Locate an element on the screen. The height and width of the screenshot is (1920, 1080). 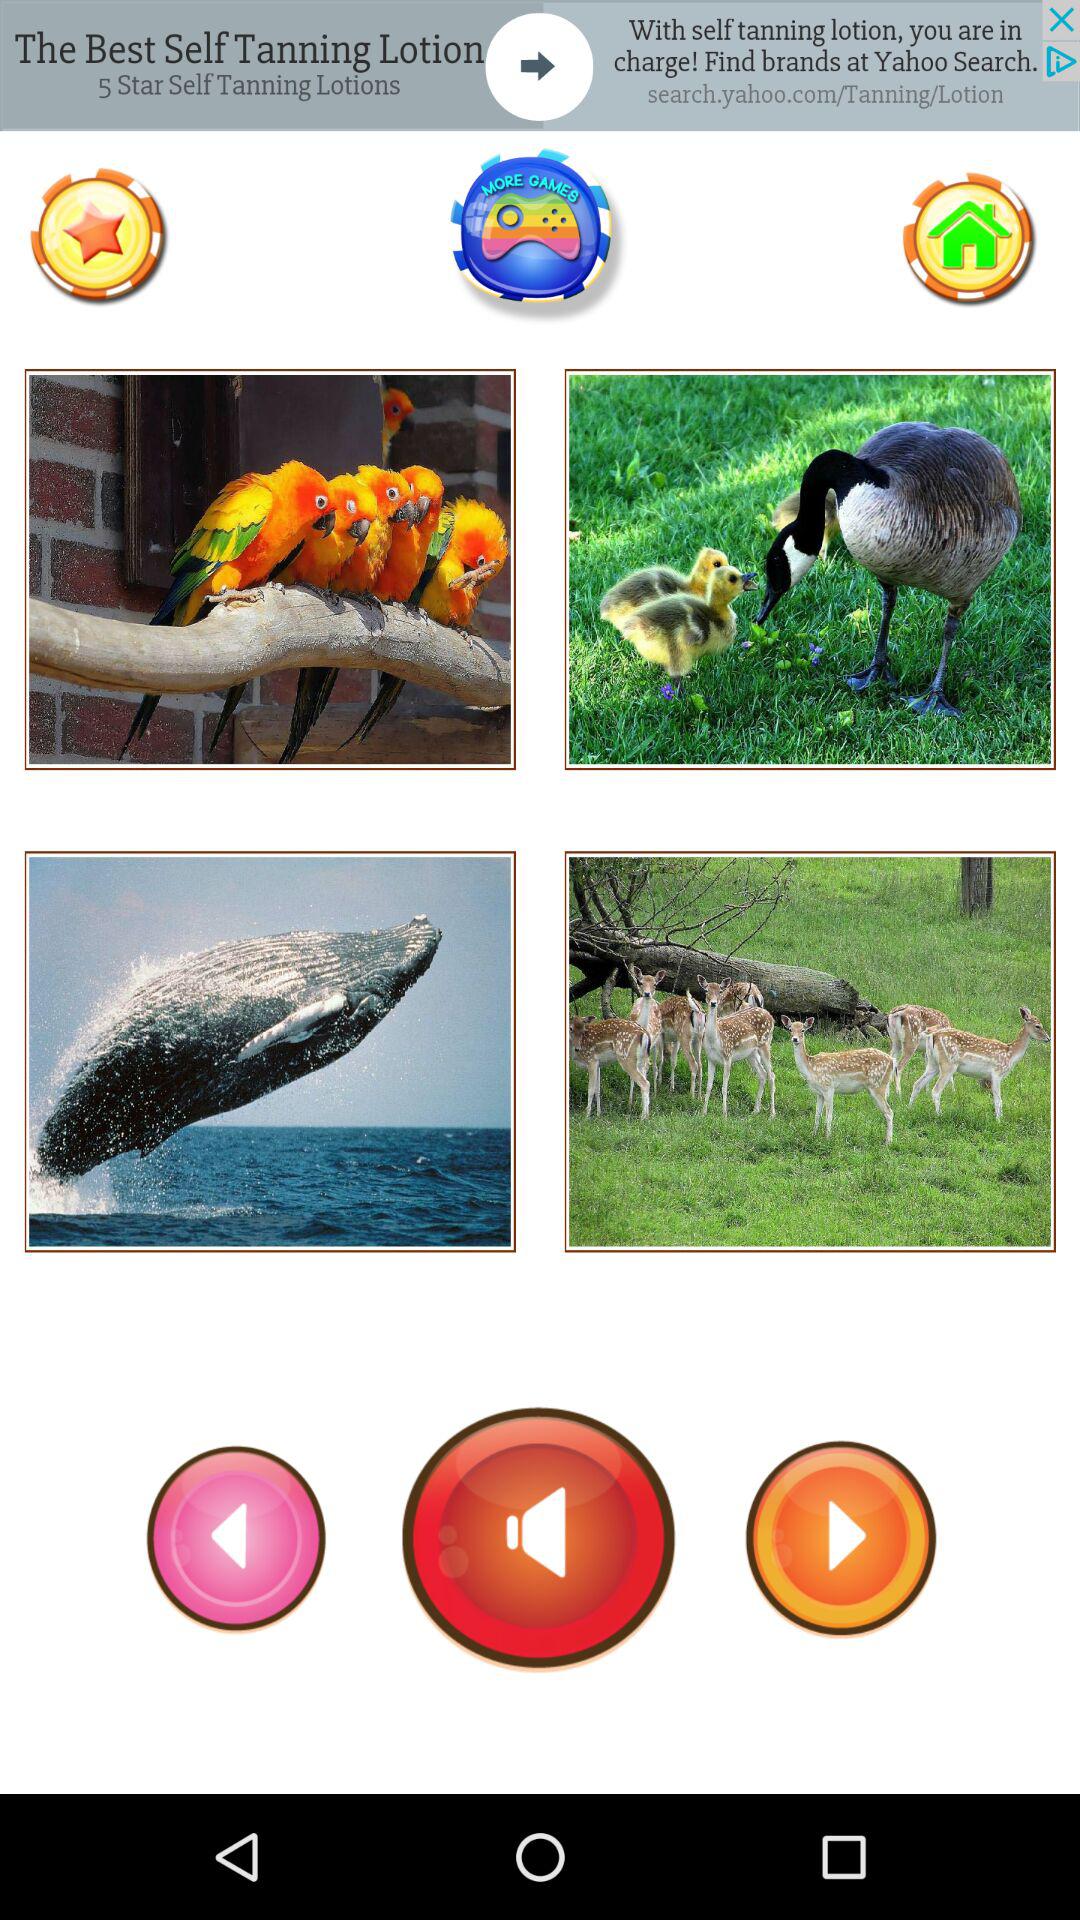
adjust volume is located at coordinates (540, 1539).